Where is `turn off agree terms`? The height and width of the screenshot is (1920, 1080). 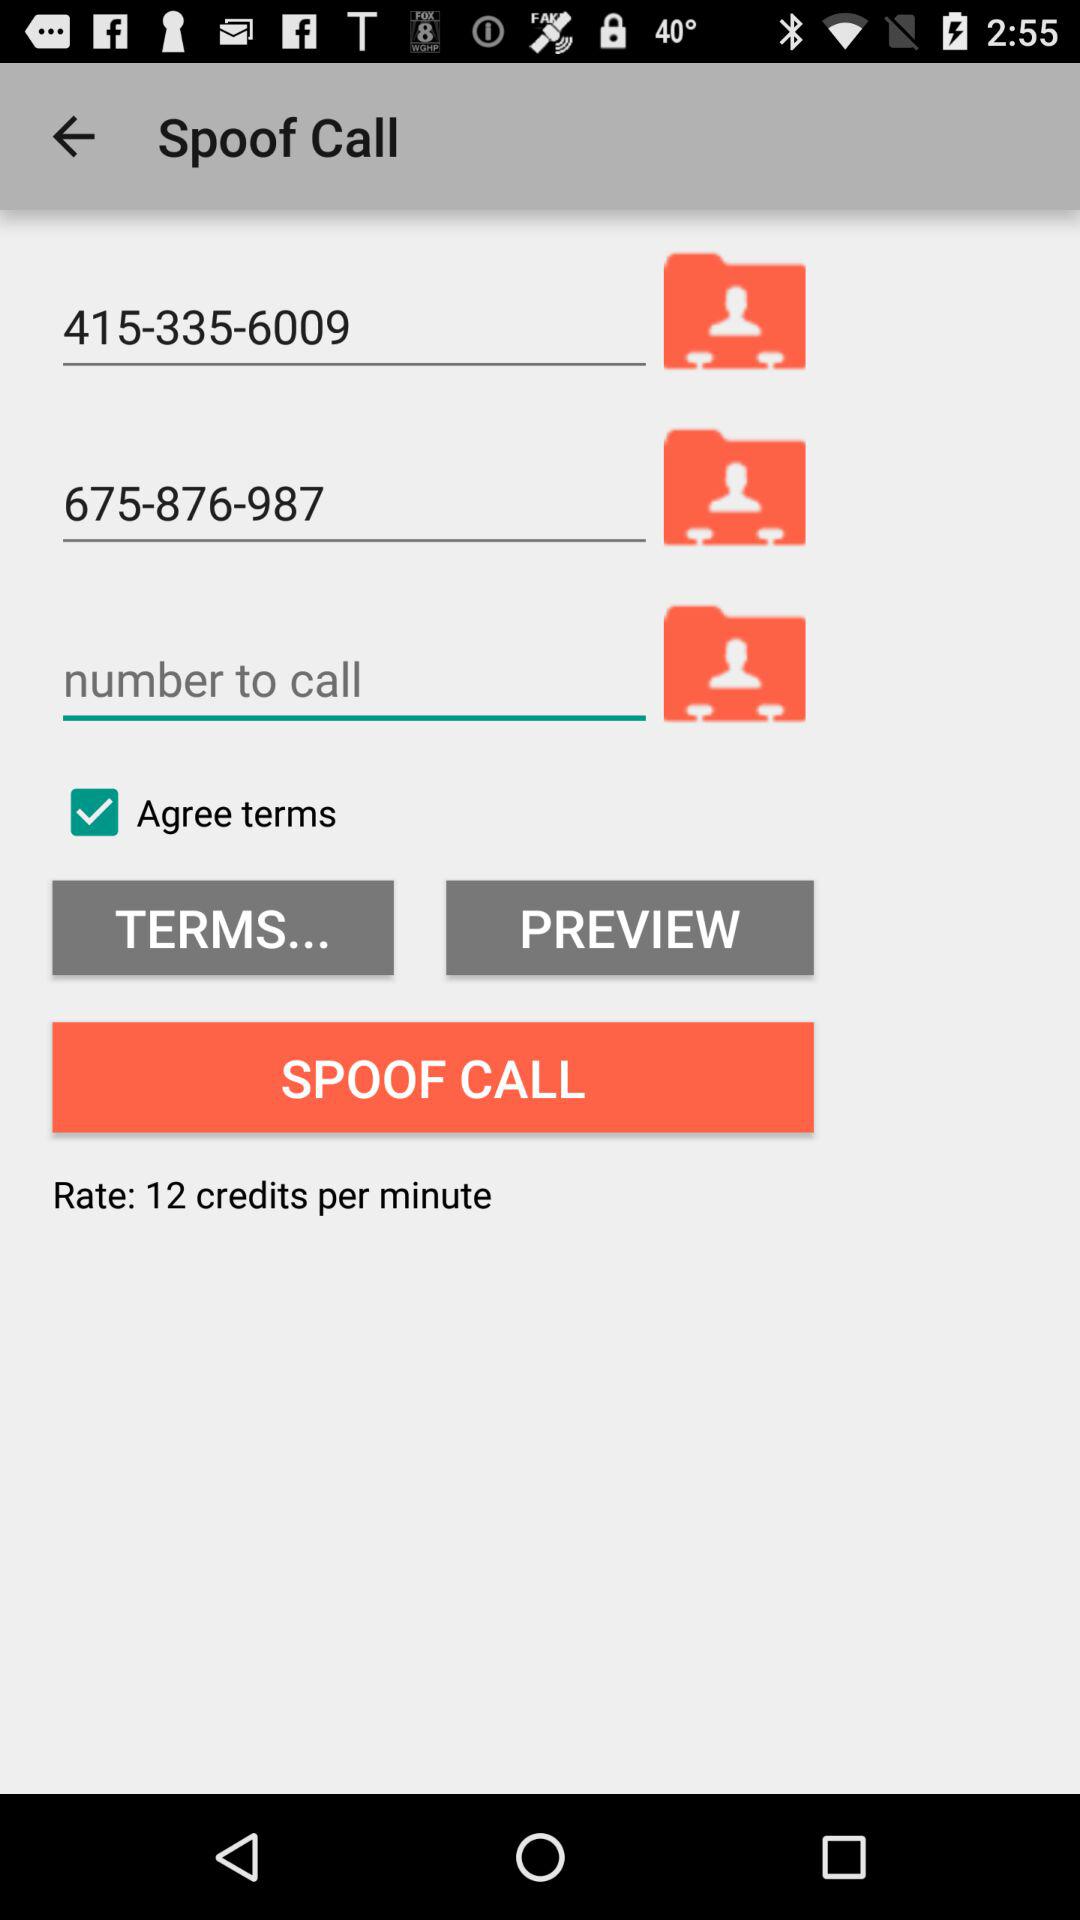 turn off agree terms is located at coordinates (194, 812).